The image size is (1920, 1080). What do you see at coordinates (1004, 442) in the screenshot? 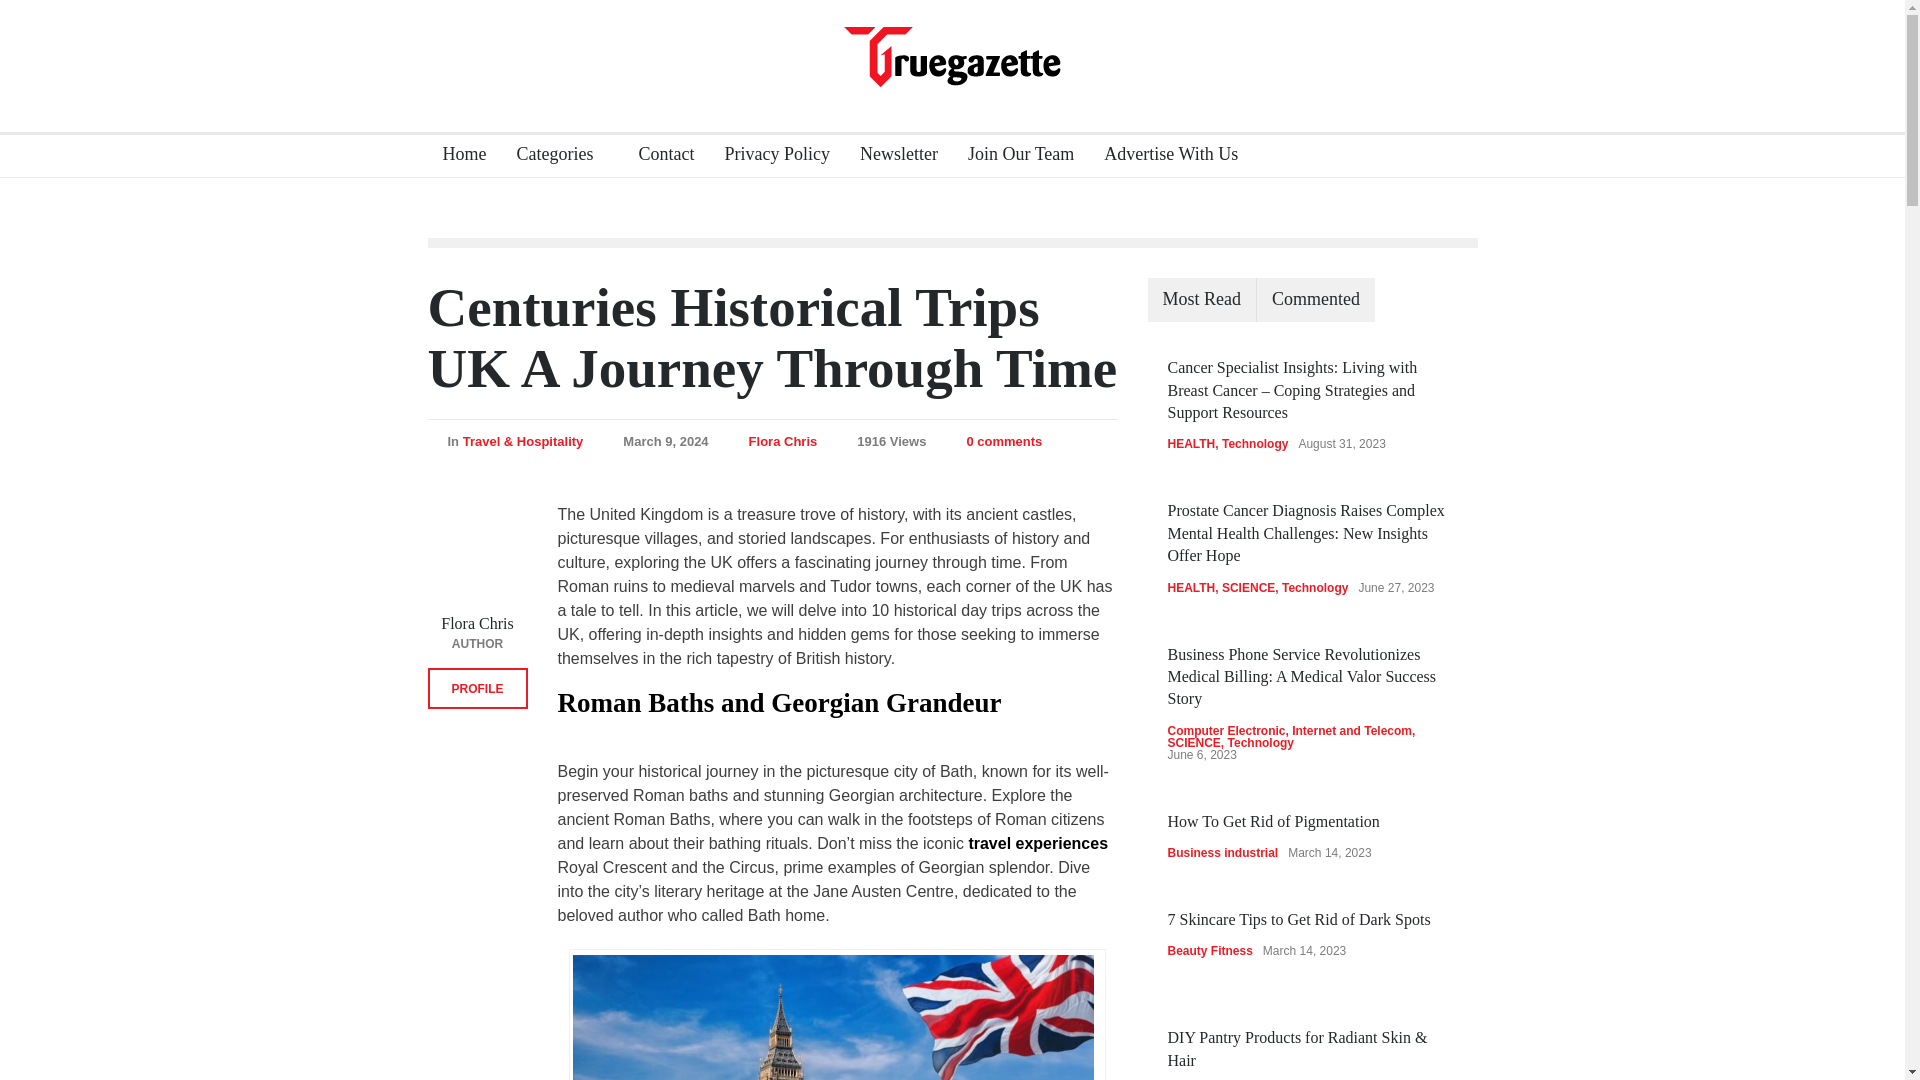
I see `0 comments` at bounding box center [1004, 442].